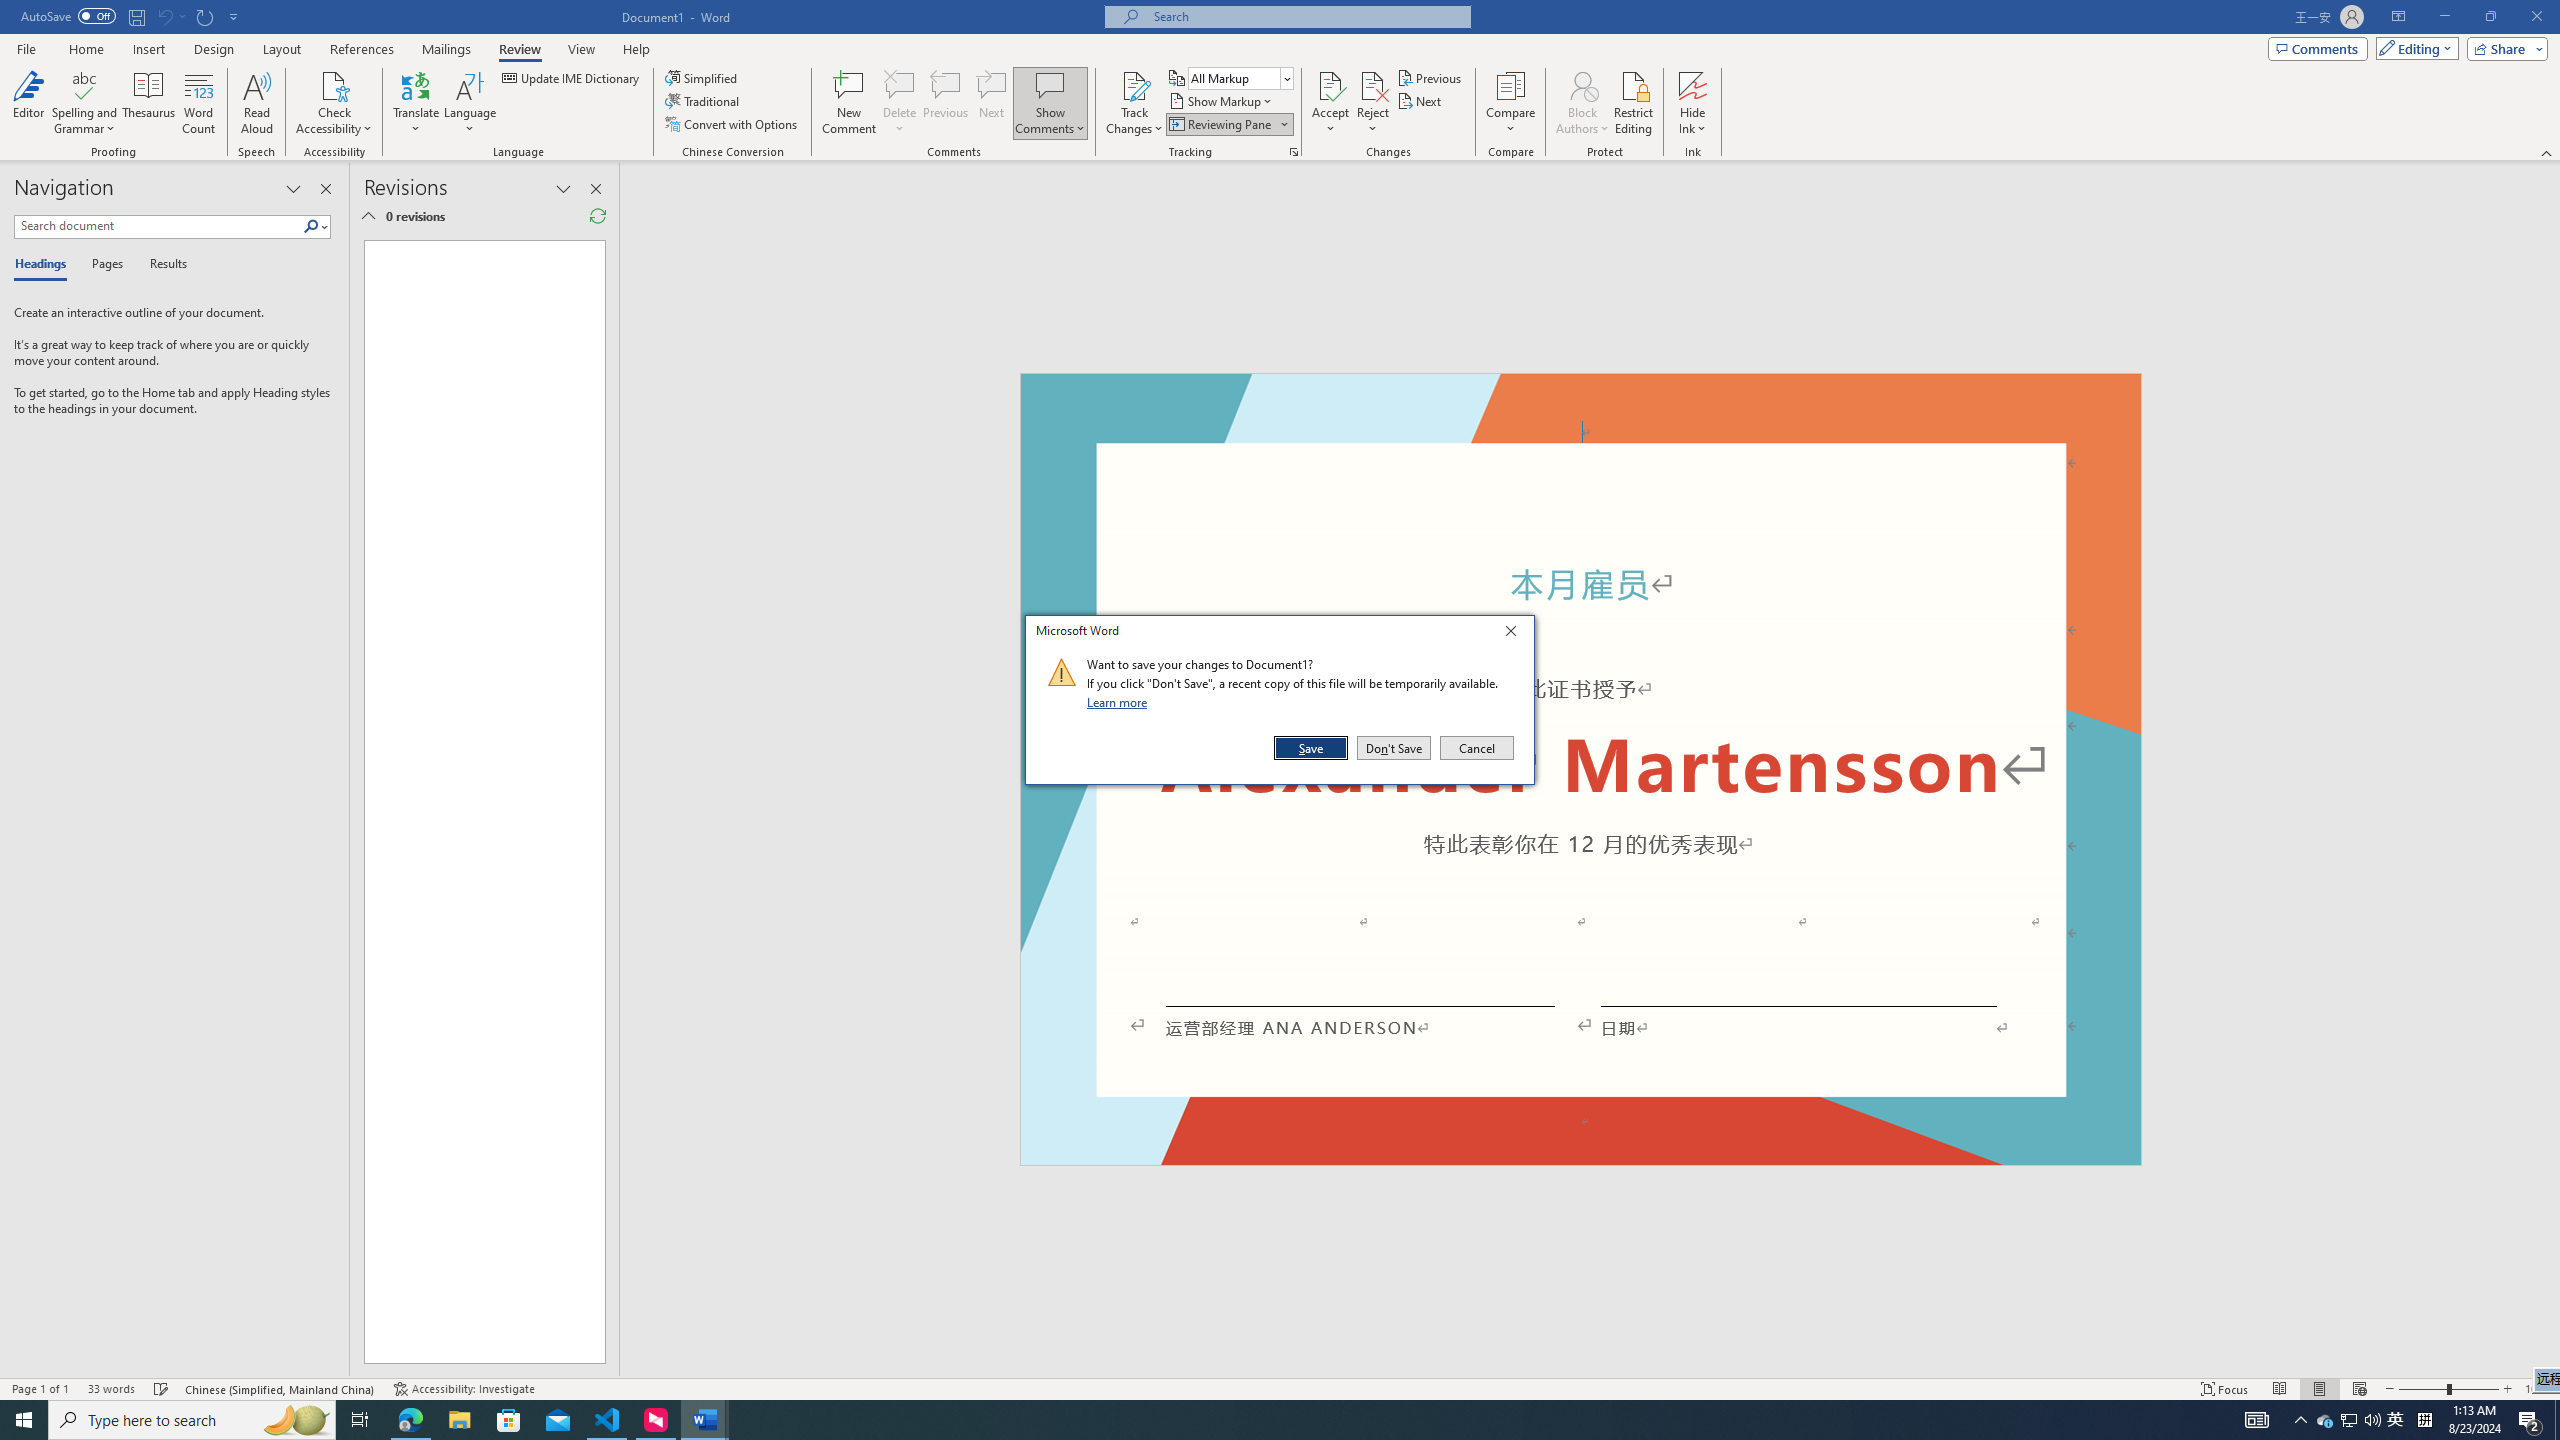 The image size is (2560, 1440). I want to click on Search, so click(312, 226).